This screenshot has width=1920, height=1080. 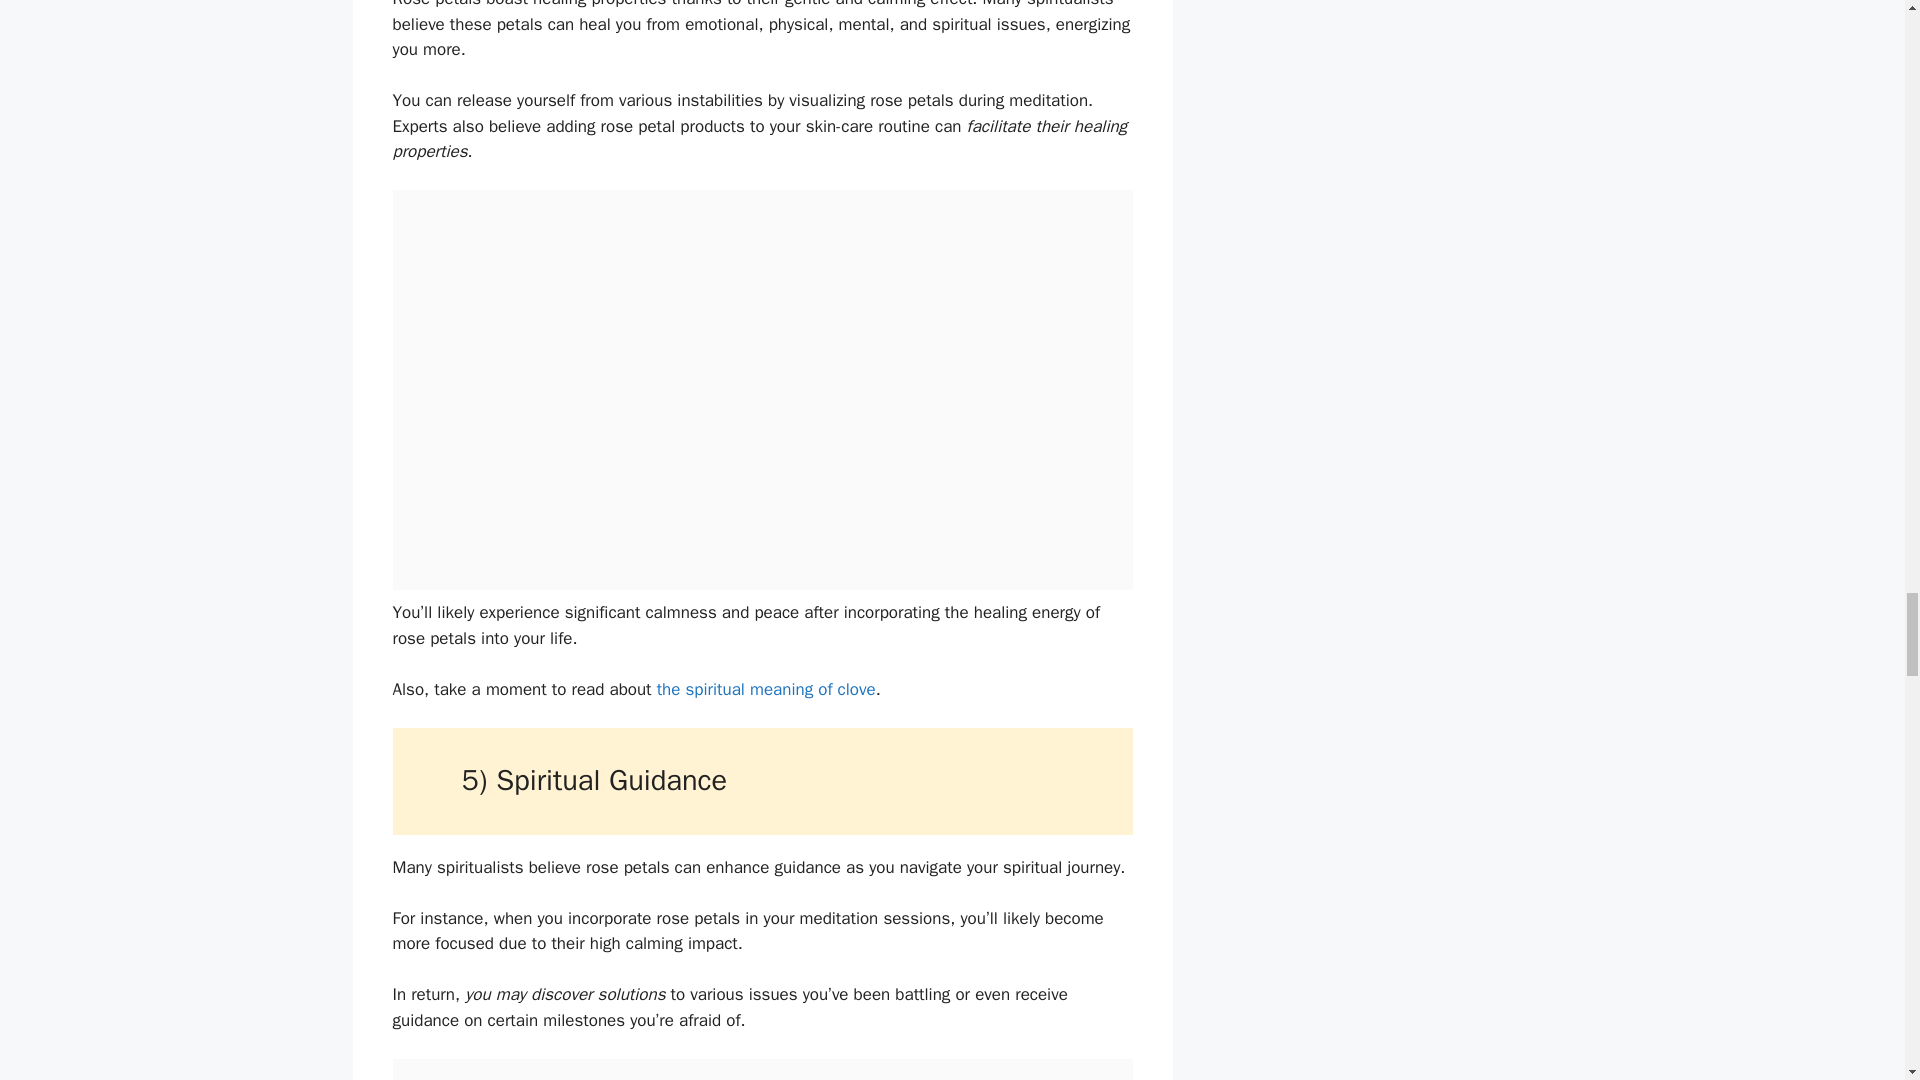 I want to click on the spiritual meaning of clove, so click(x=766, y=689).